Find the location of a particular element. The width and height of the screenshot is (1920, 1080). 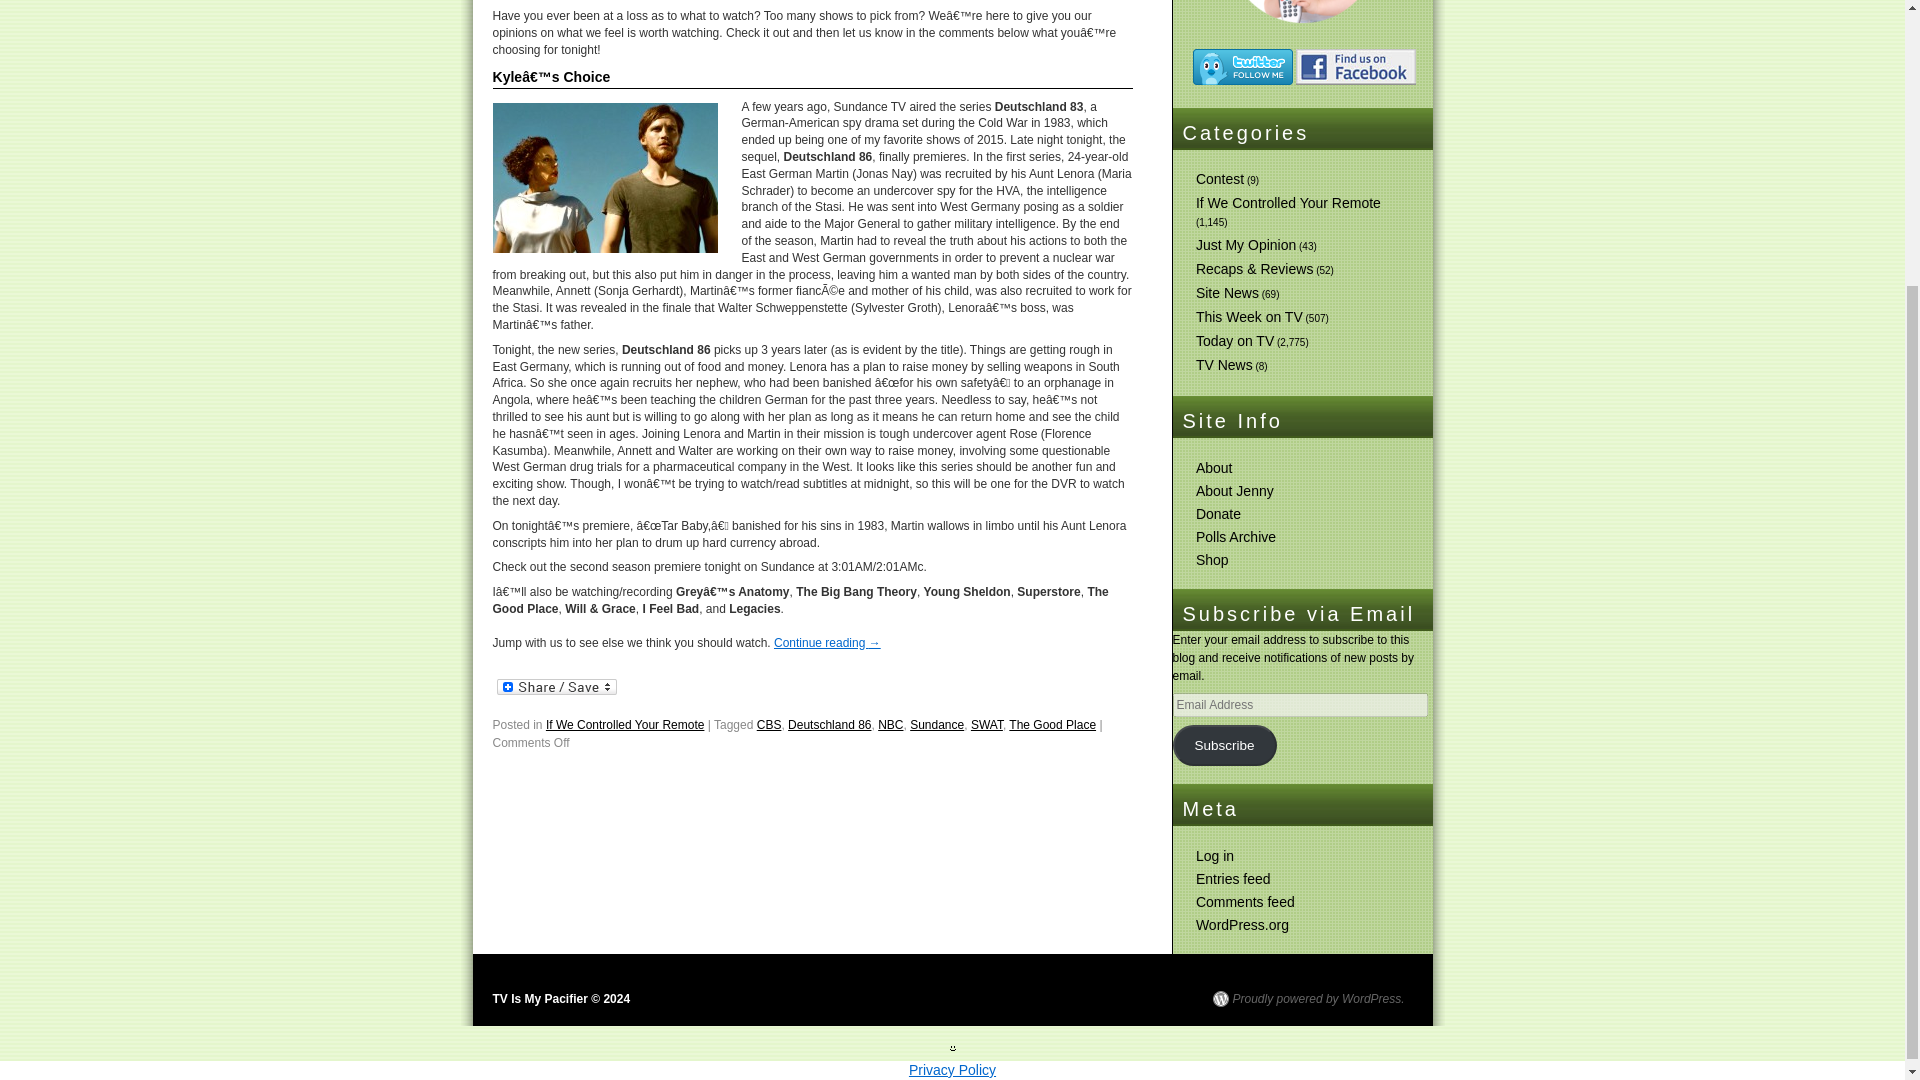

Polls Archive is located at coordinates (1236, 537).